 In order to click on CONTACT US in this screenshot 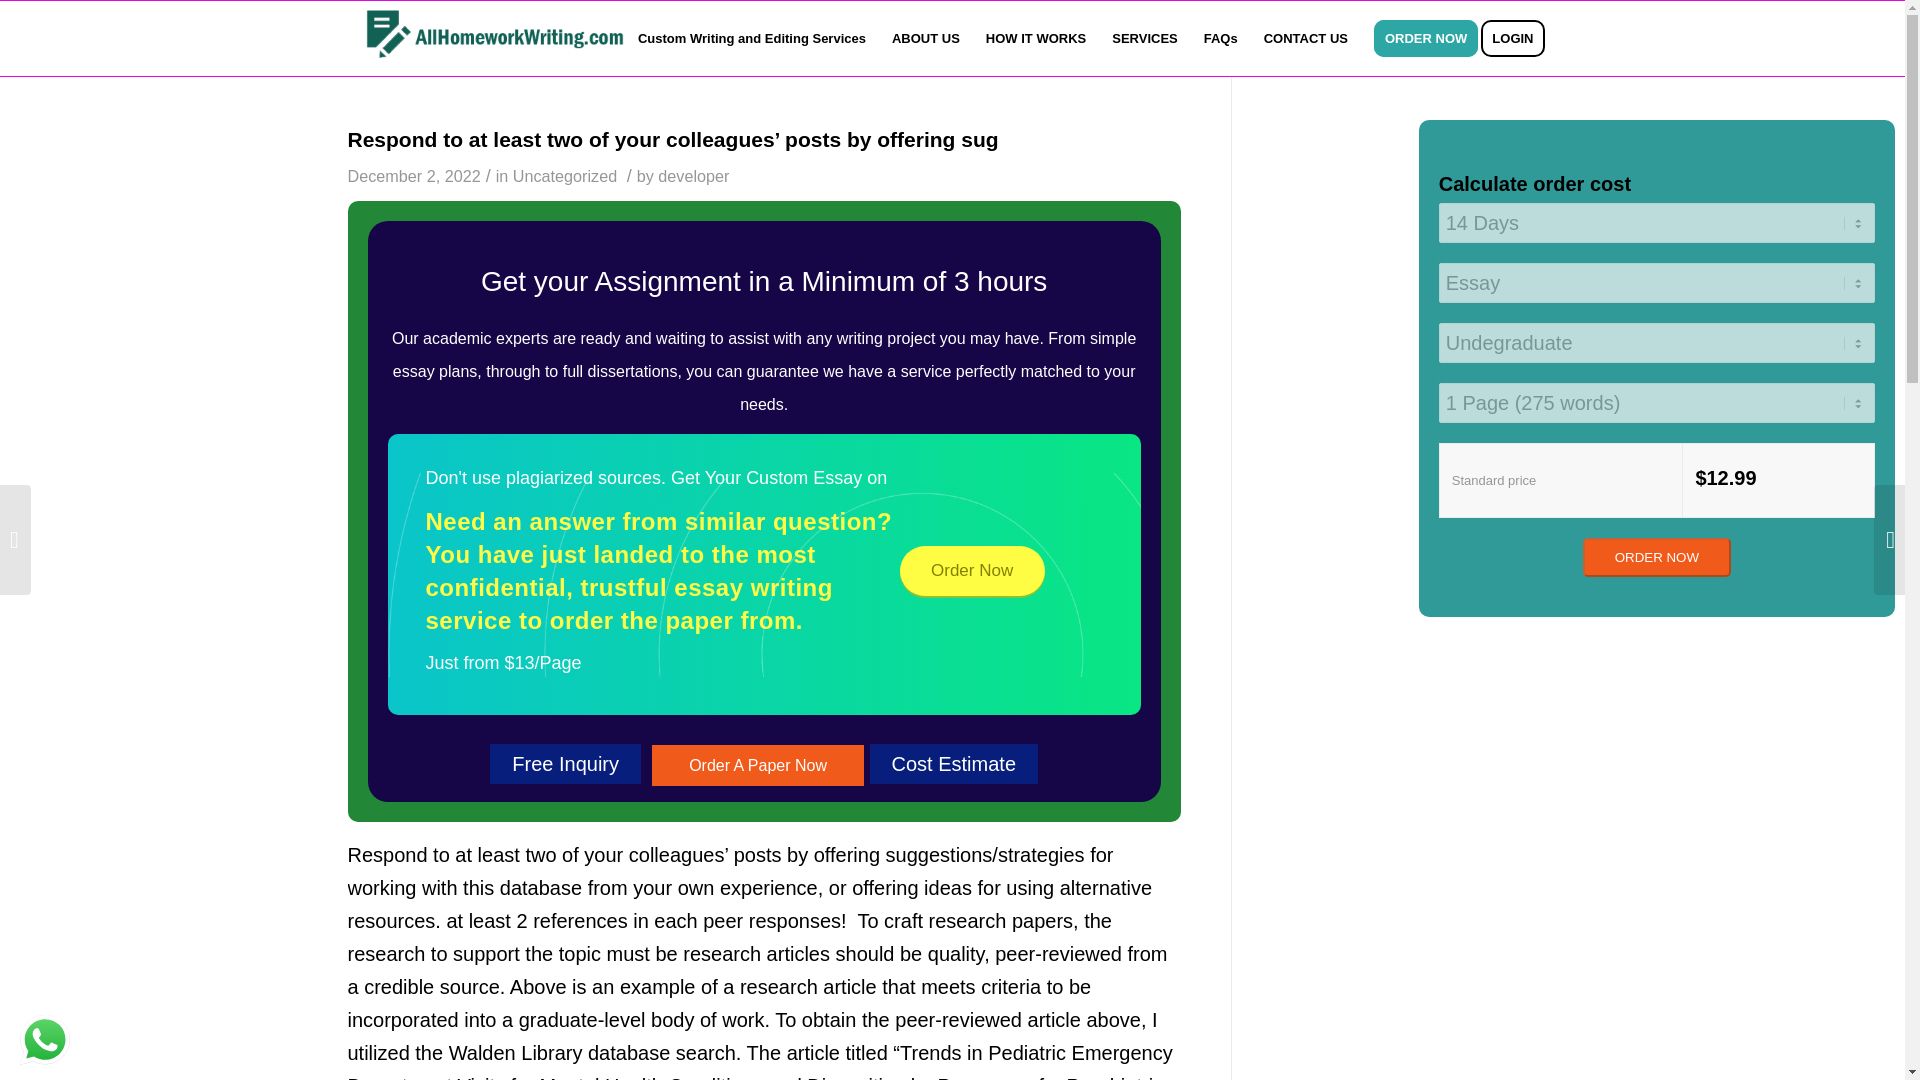, I will do `click(1306, 38)`.